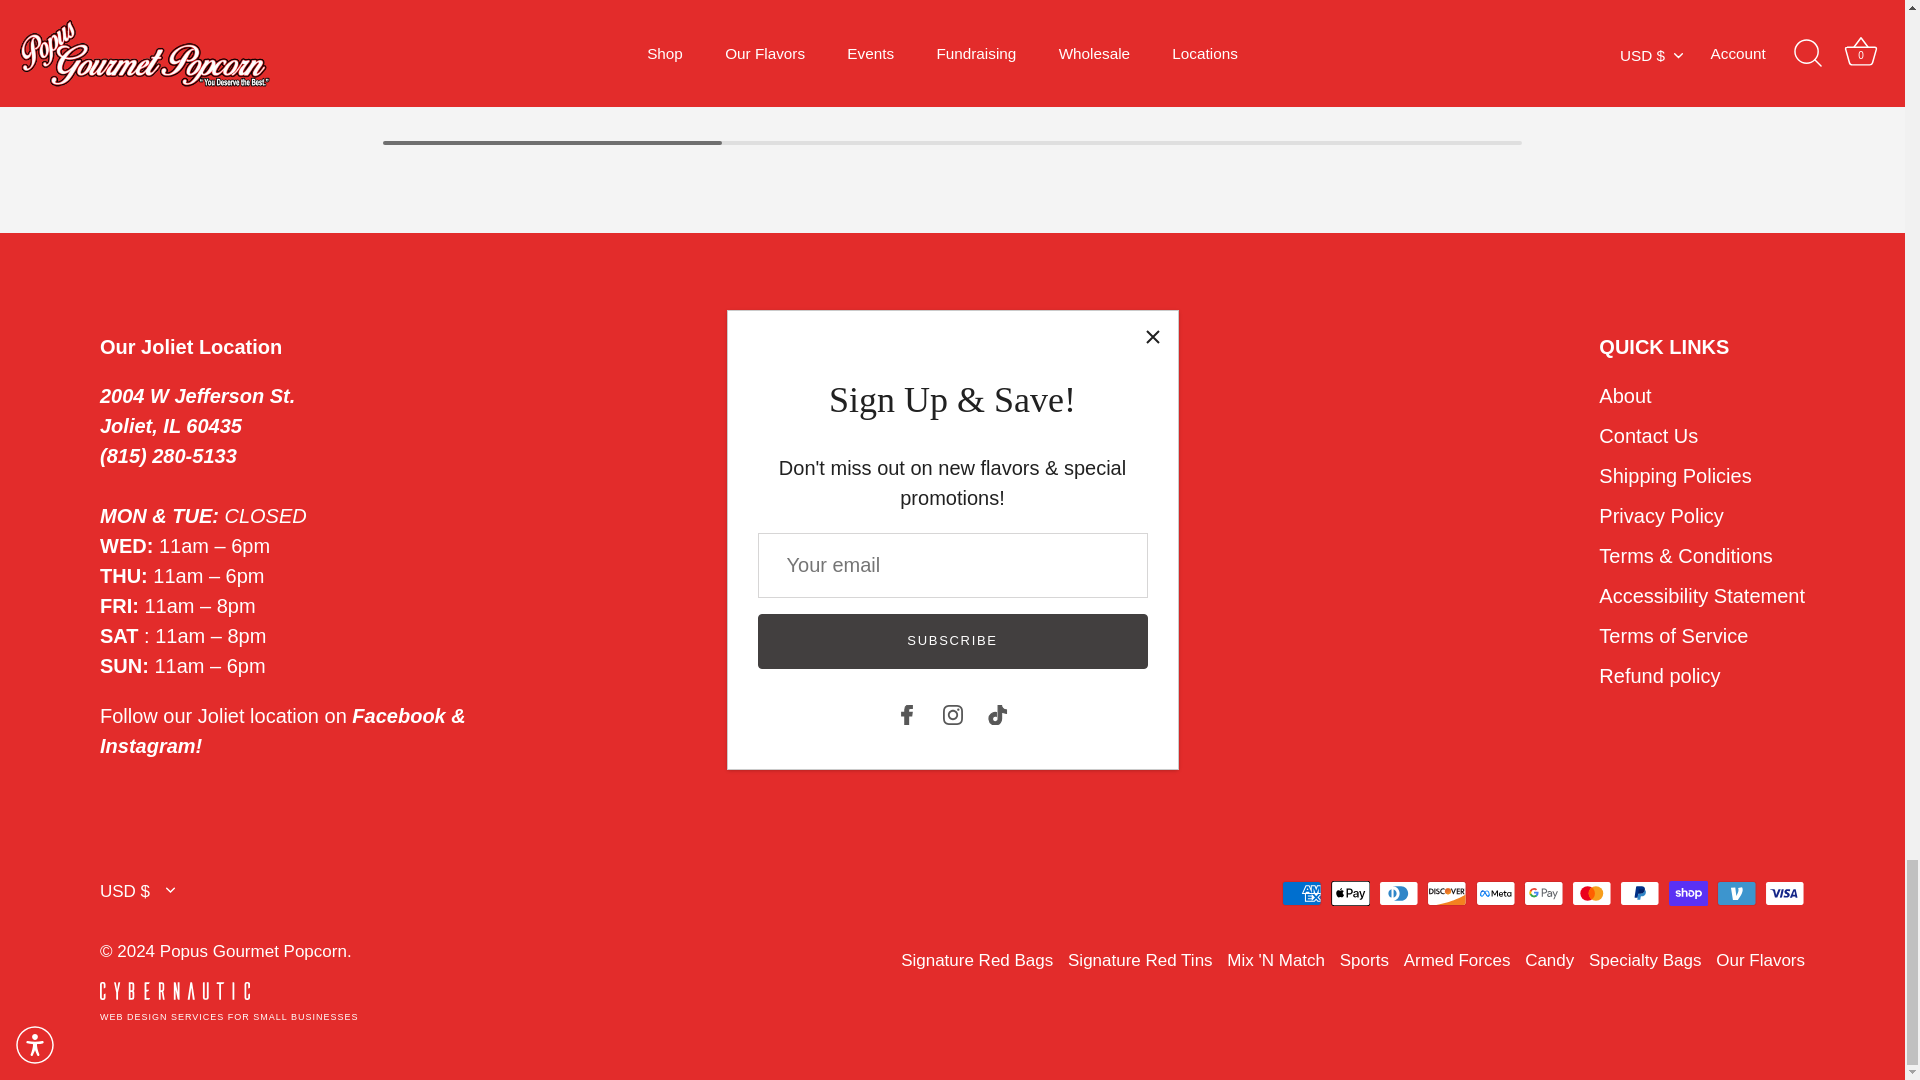 This screenshot has height=1080, width=1920. Describe the element at coordinates (1350, 894) in the screenshot. I see `Apple Pay` at that location.